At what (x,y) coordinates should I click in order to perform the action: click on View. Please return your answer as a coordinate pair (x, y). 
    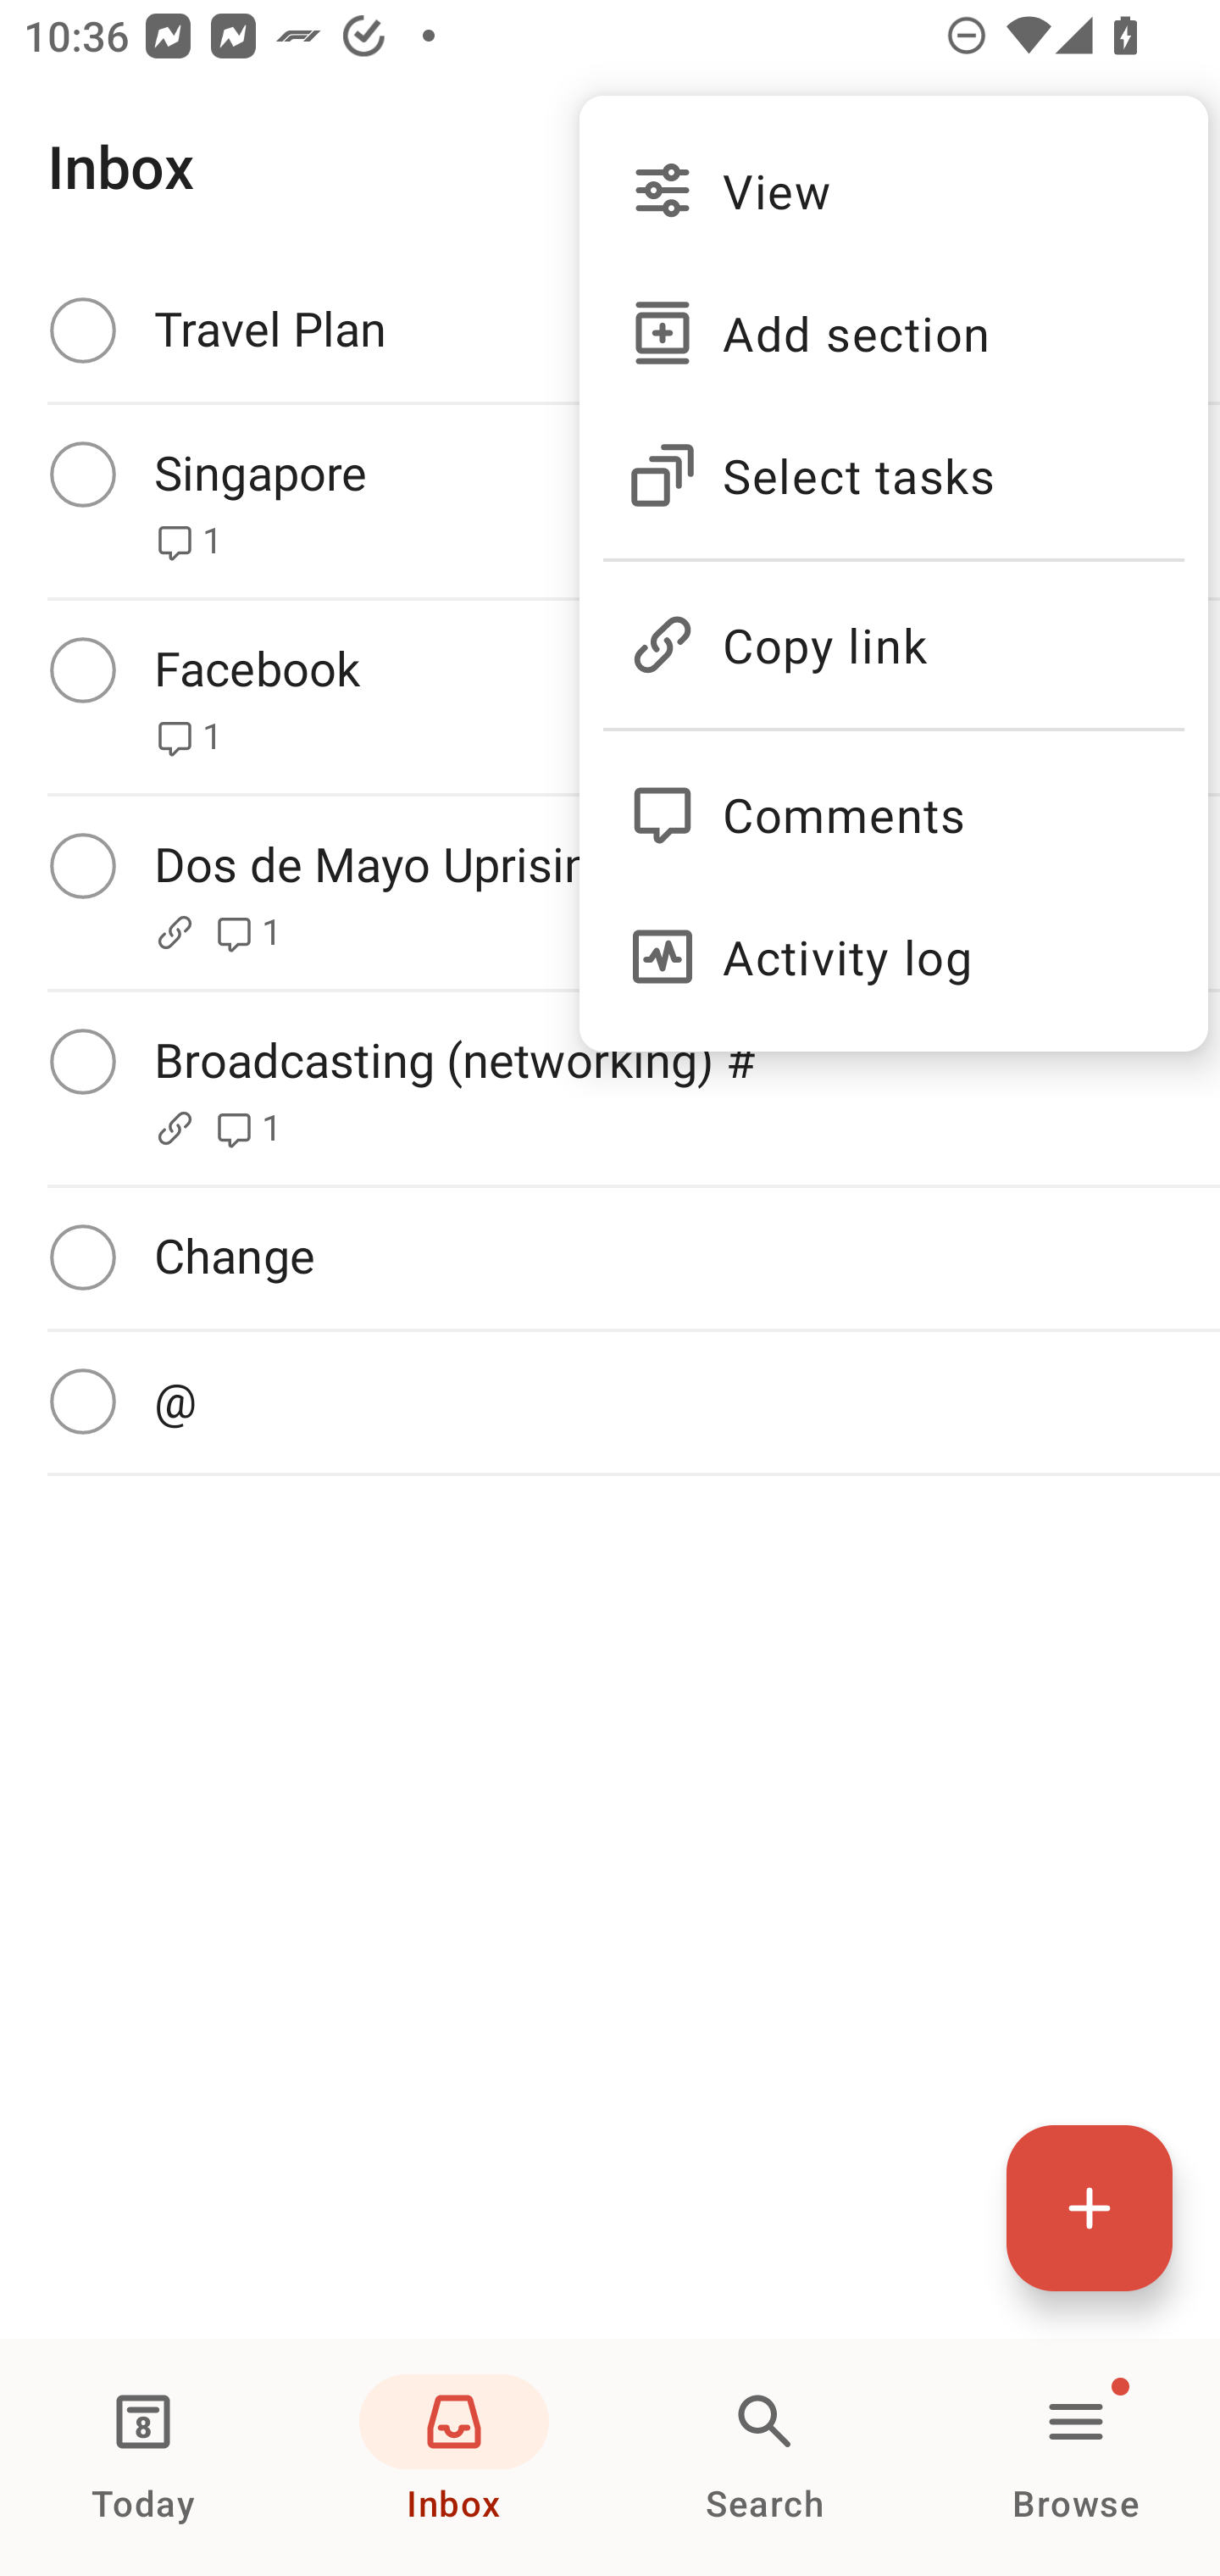
    Looking at the image, I should click on (893, 190).